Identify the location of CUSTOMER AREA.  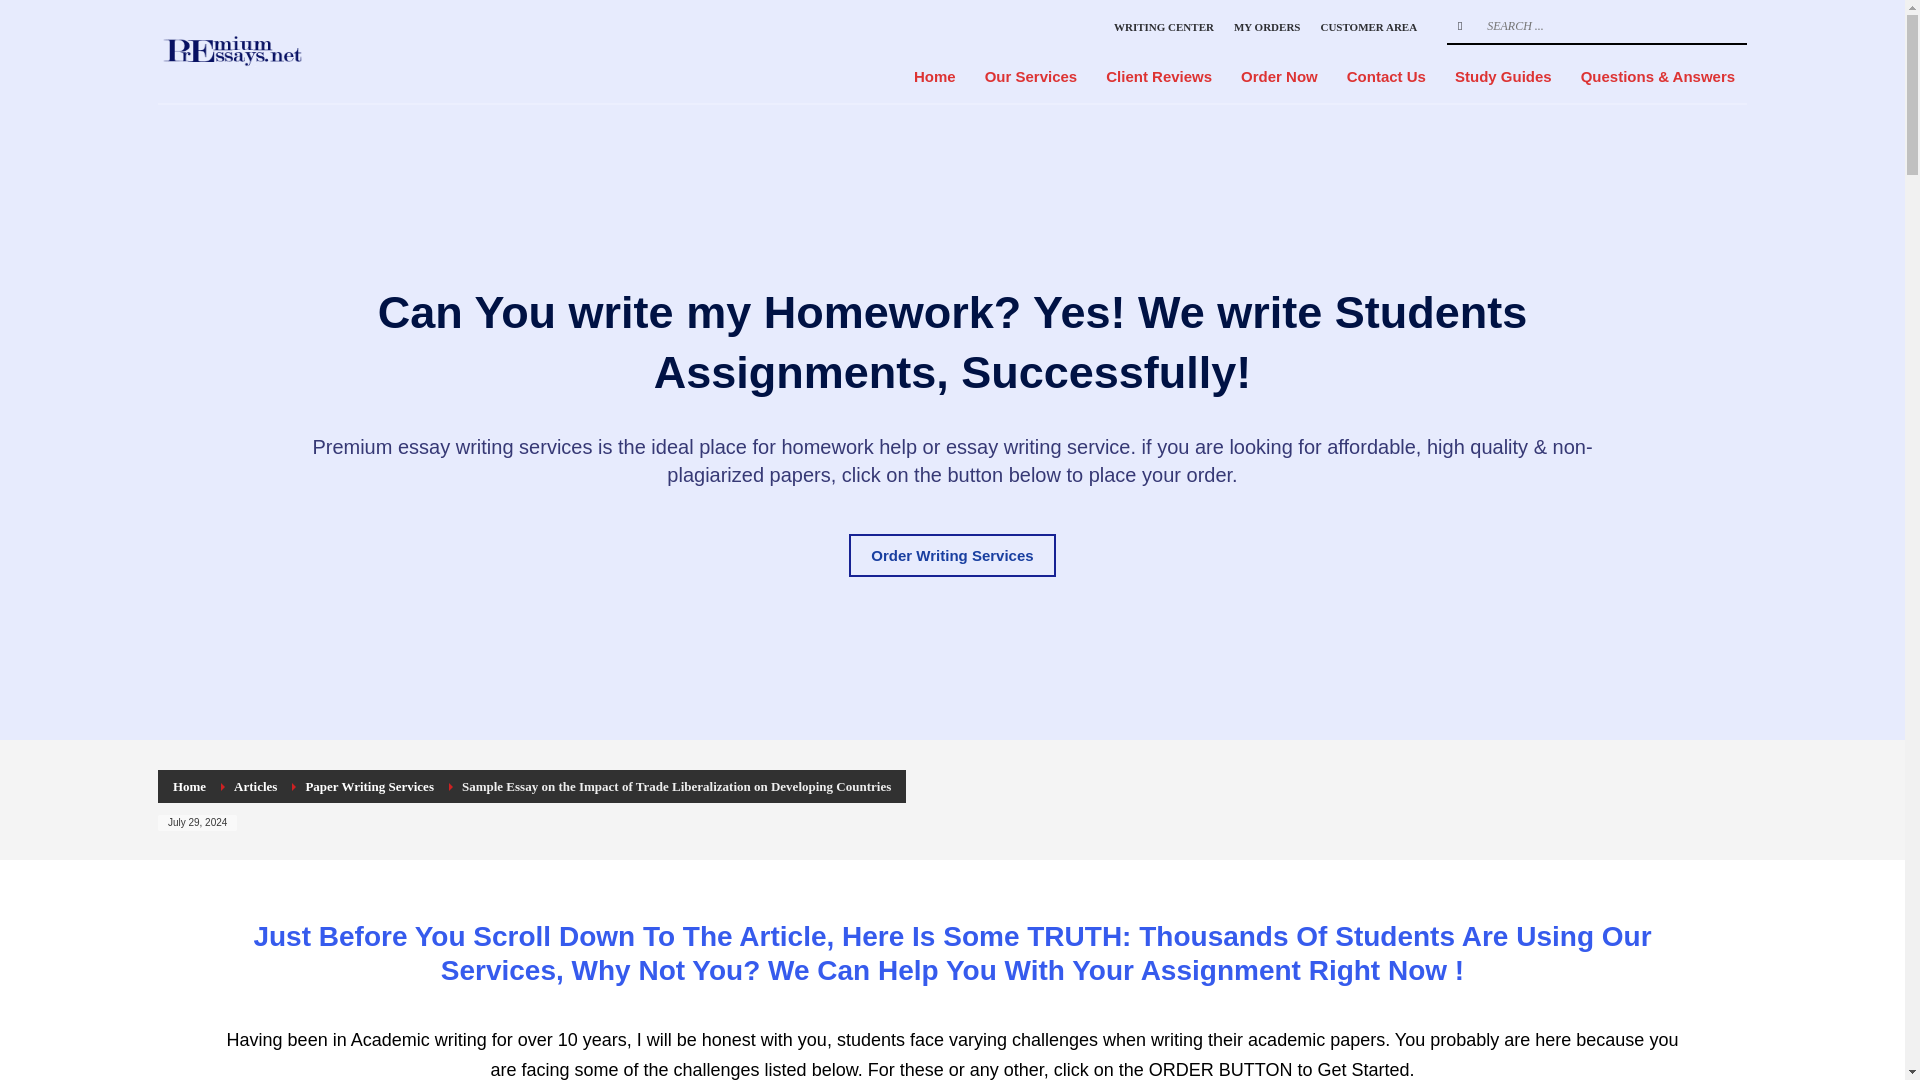
(1368, 26).